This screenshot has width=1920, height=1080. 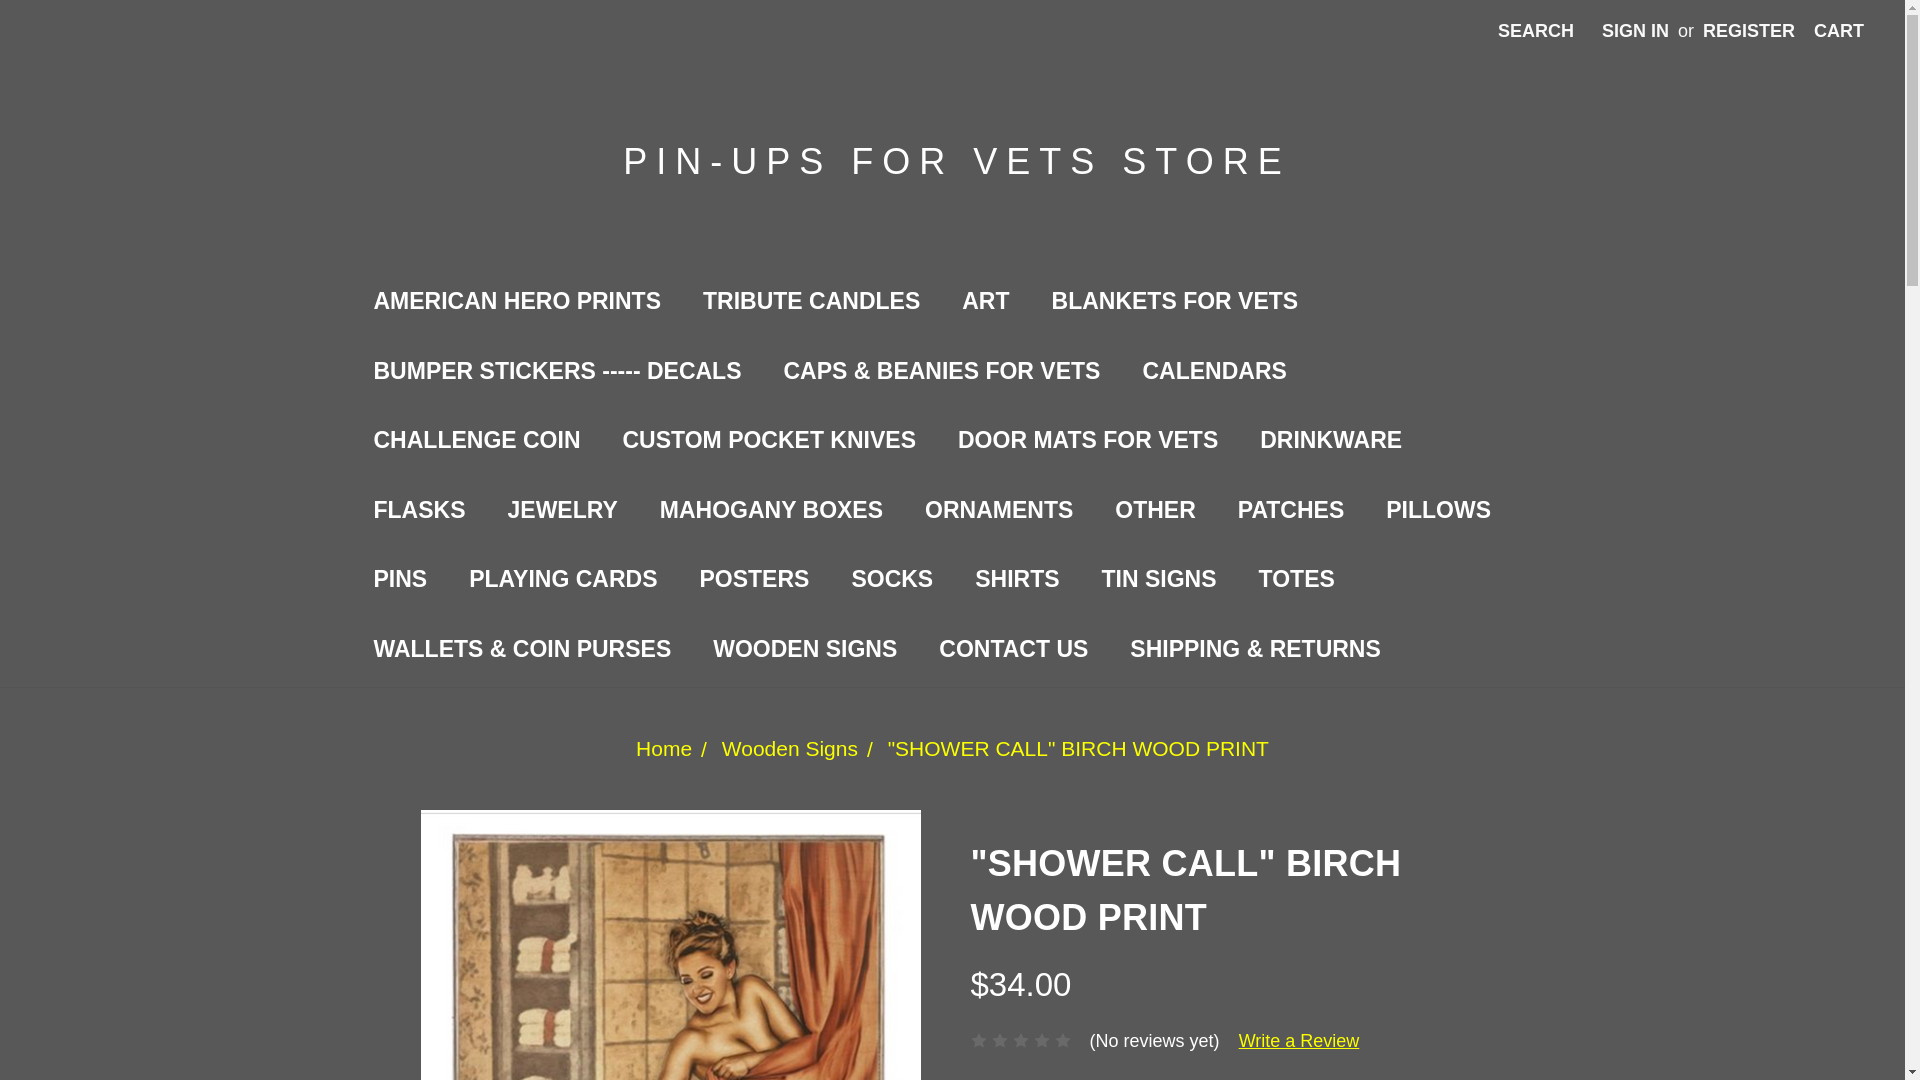 I want to click on TIN SIGNS, so click(x=1159, y=582).